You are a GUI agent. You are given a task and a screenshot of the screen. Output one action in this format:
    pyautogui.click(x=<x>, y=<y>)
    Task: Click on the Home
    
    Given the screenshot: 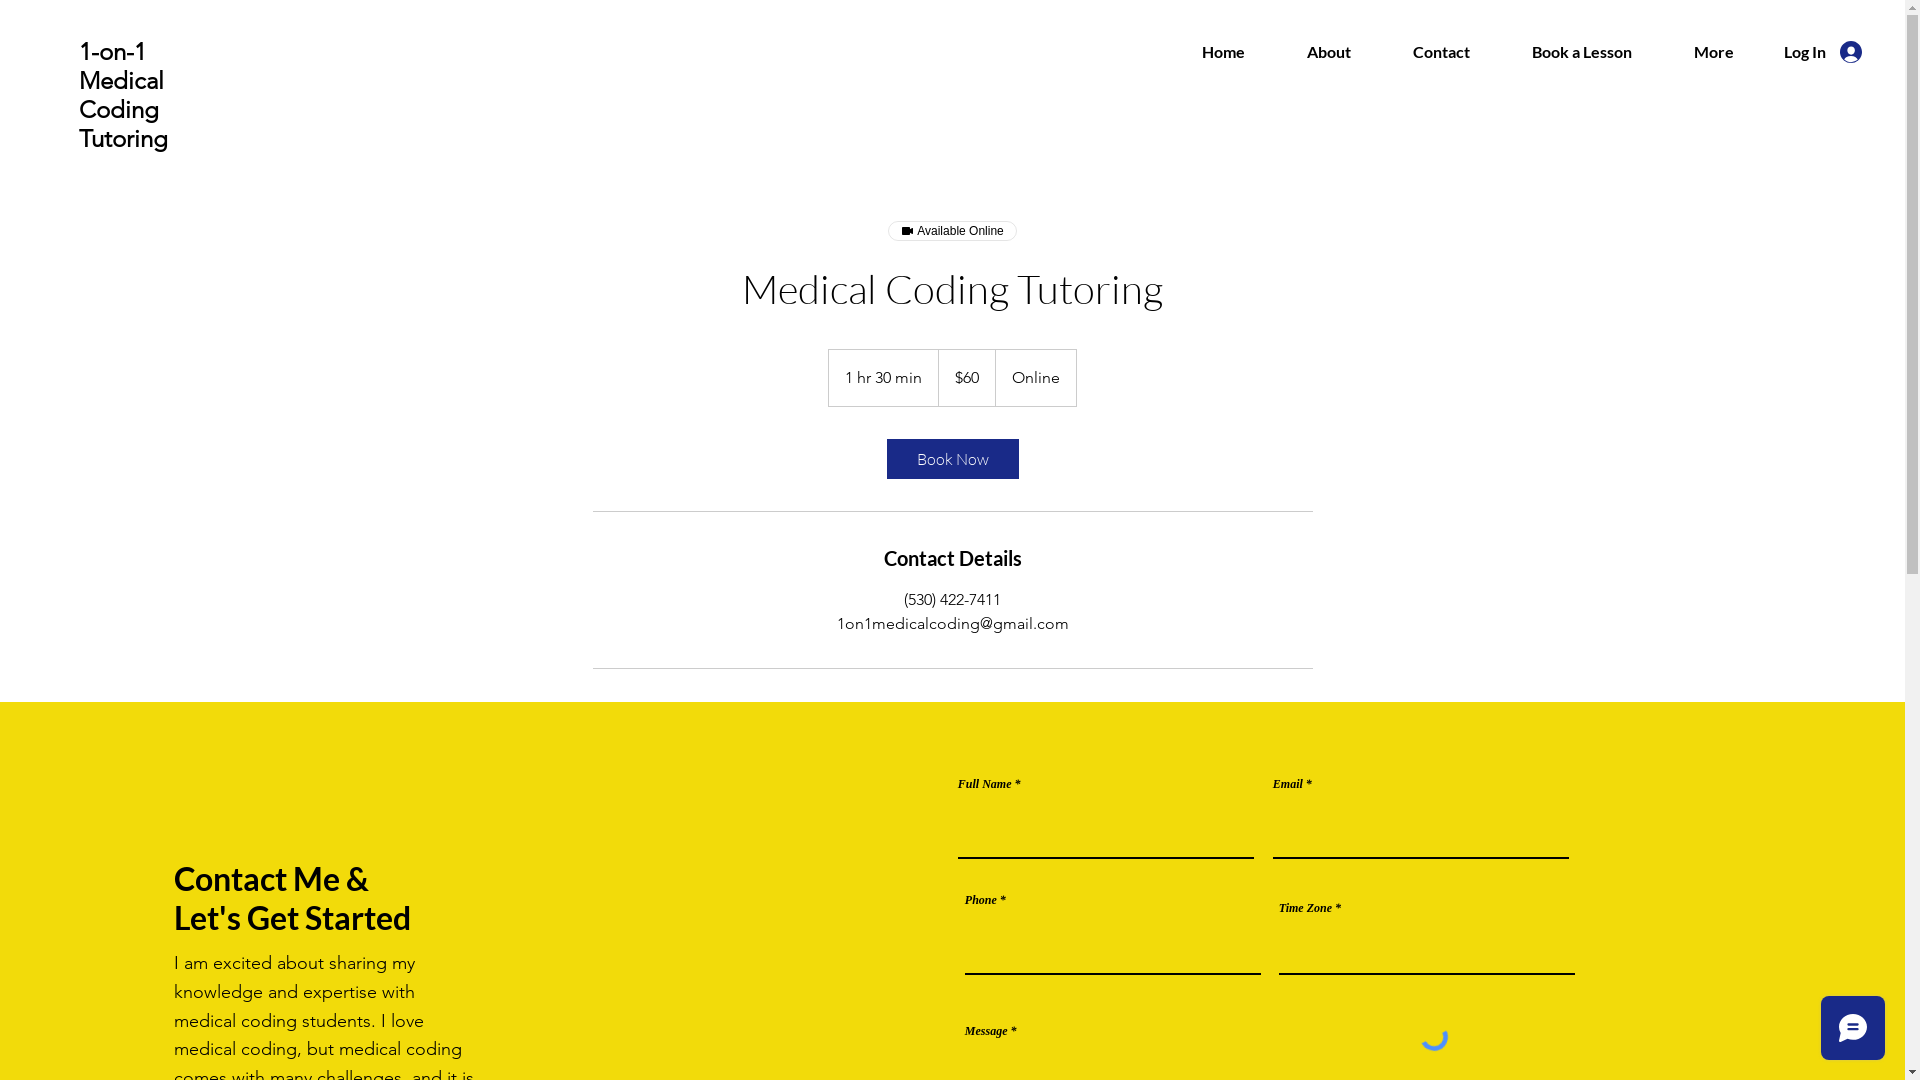 What is the action you would take?
    pyautogui.click(x=1223, y=52)
    